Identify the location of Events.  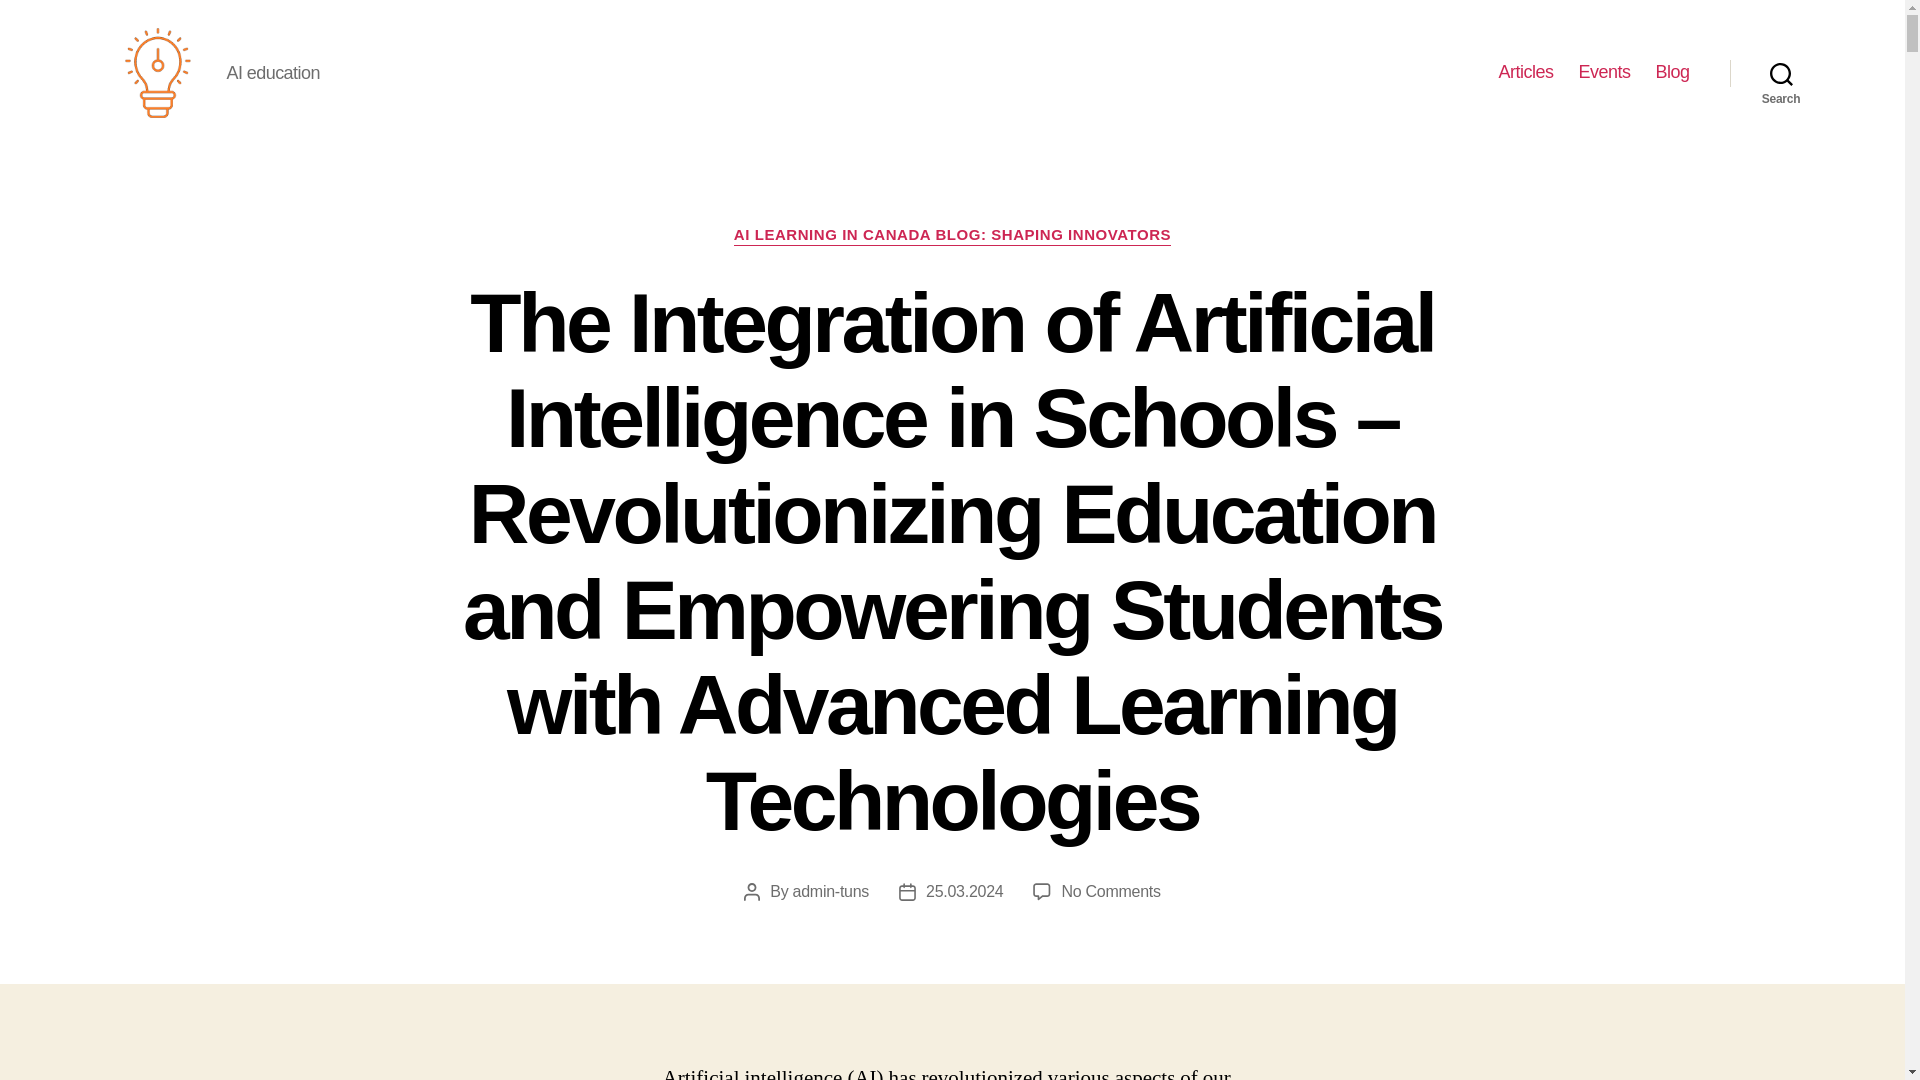
(1604, 72).